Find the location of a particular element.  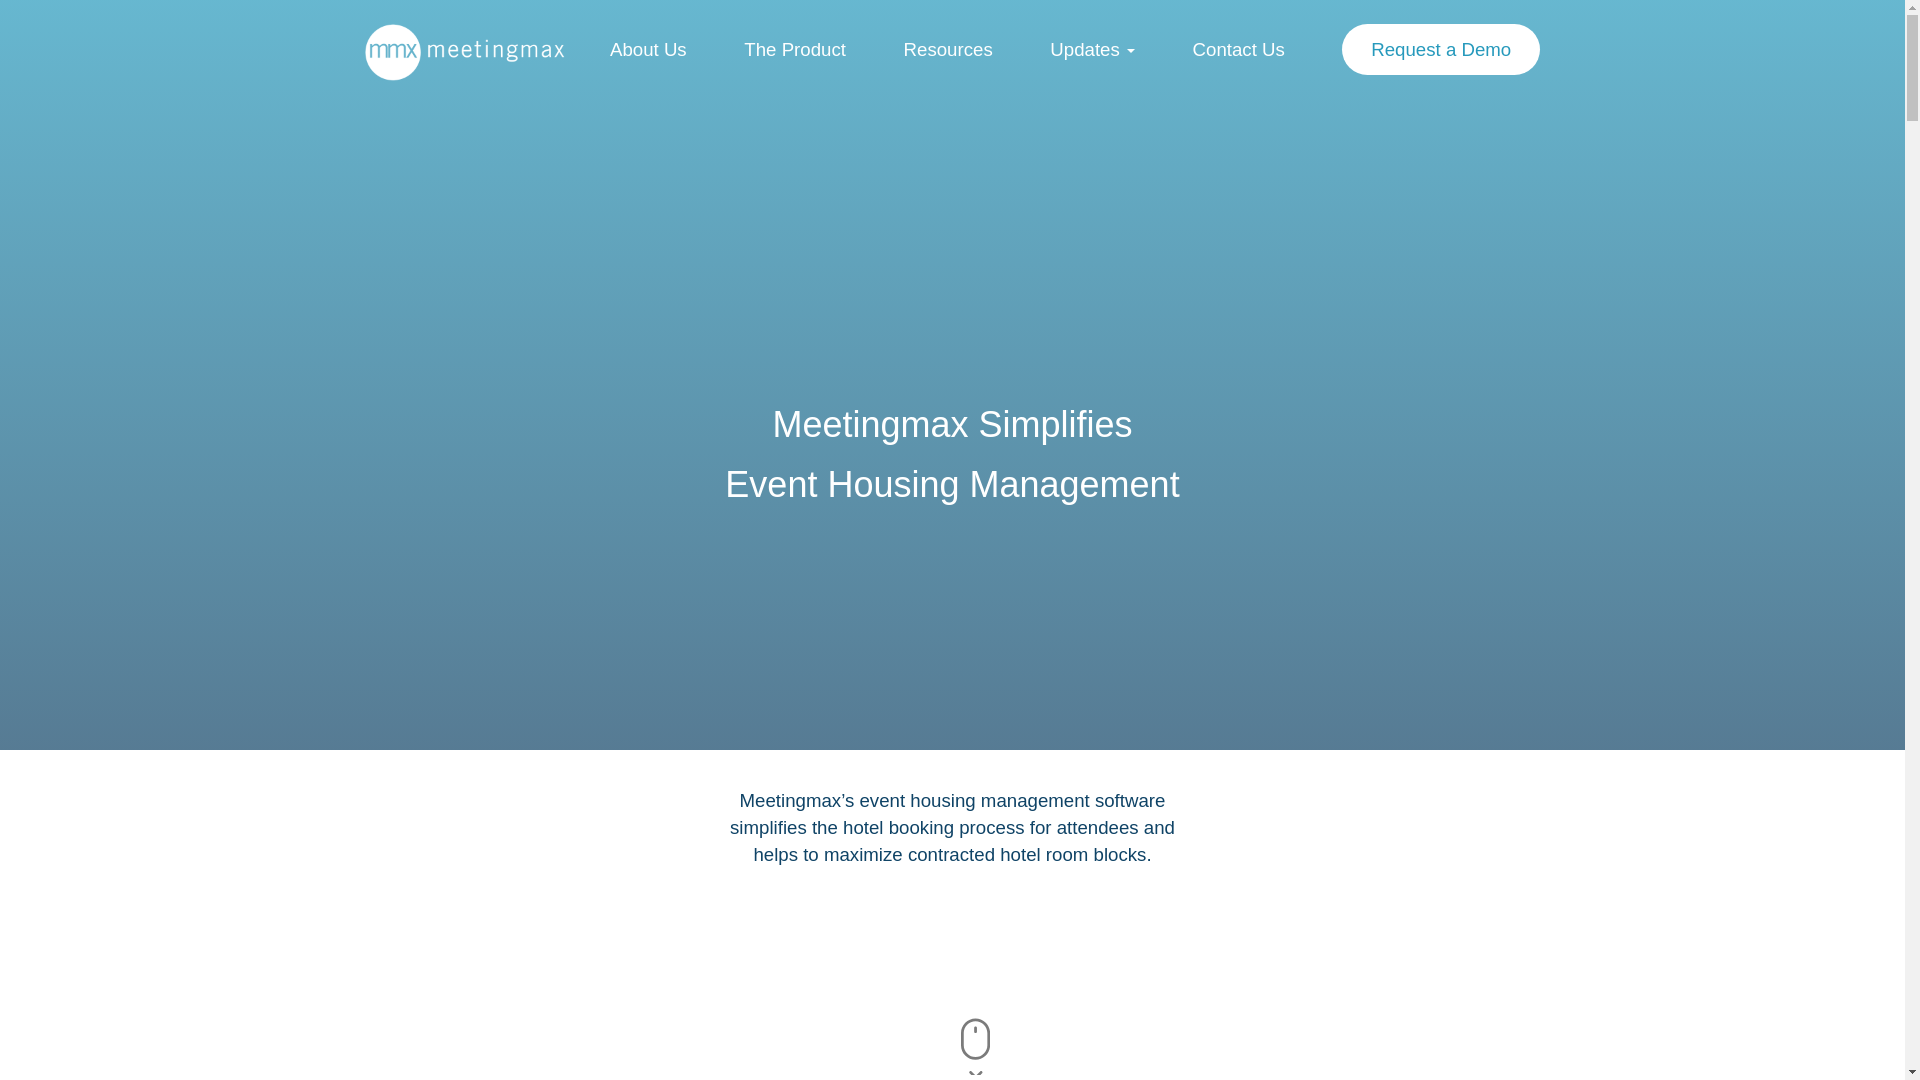

About Us is located at coordinates (648, 50).